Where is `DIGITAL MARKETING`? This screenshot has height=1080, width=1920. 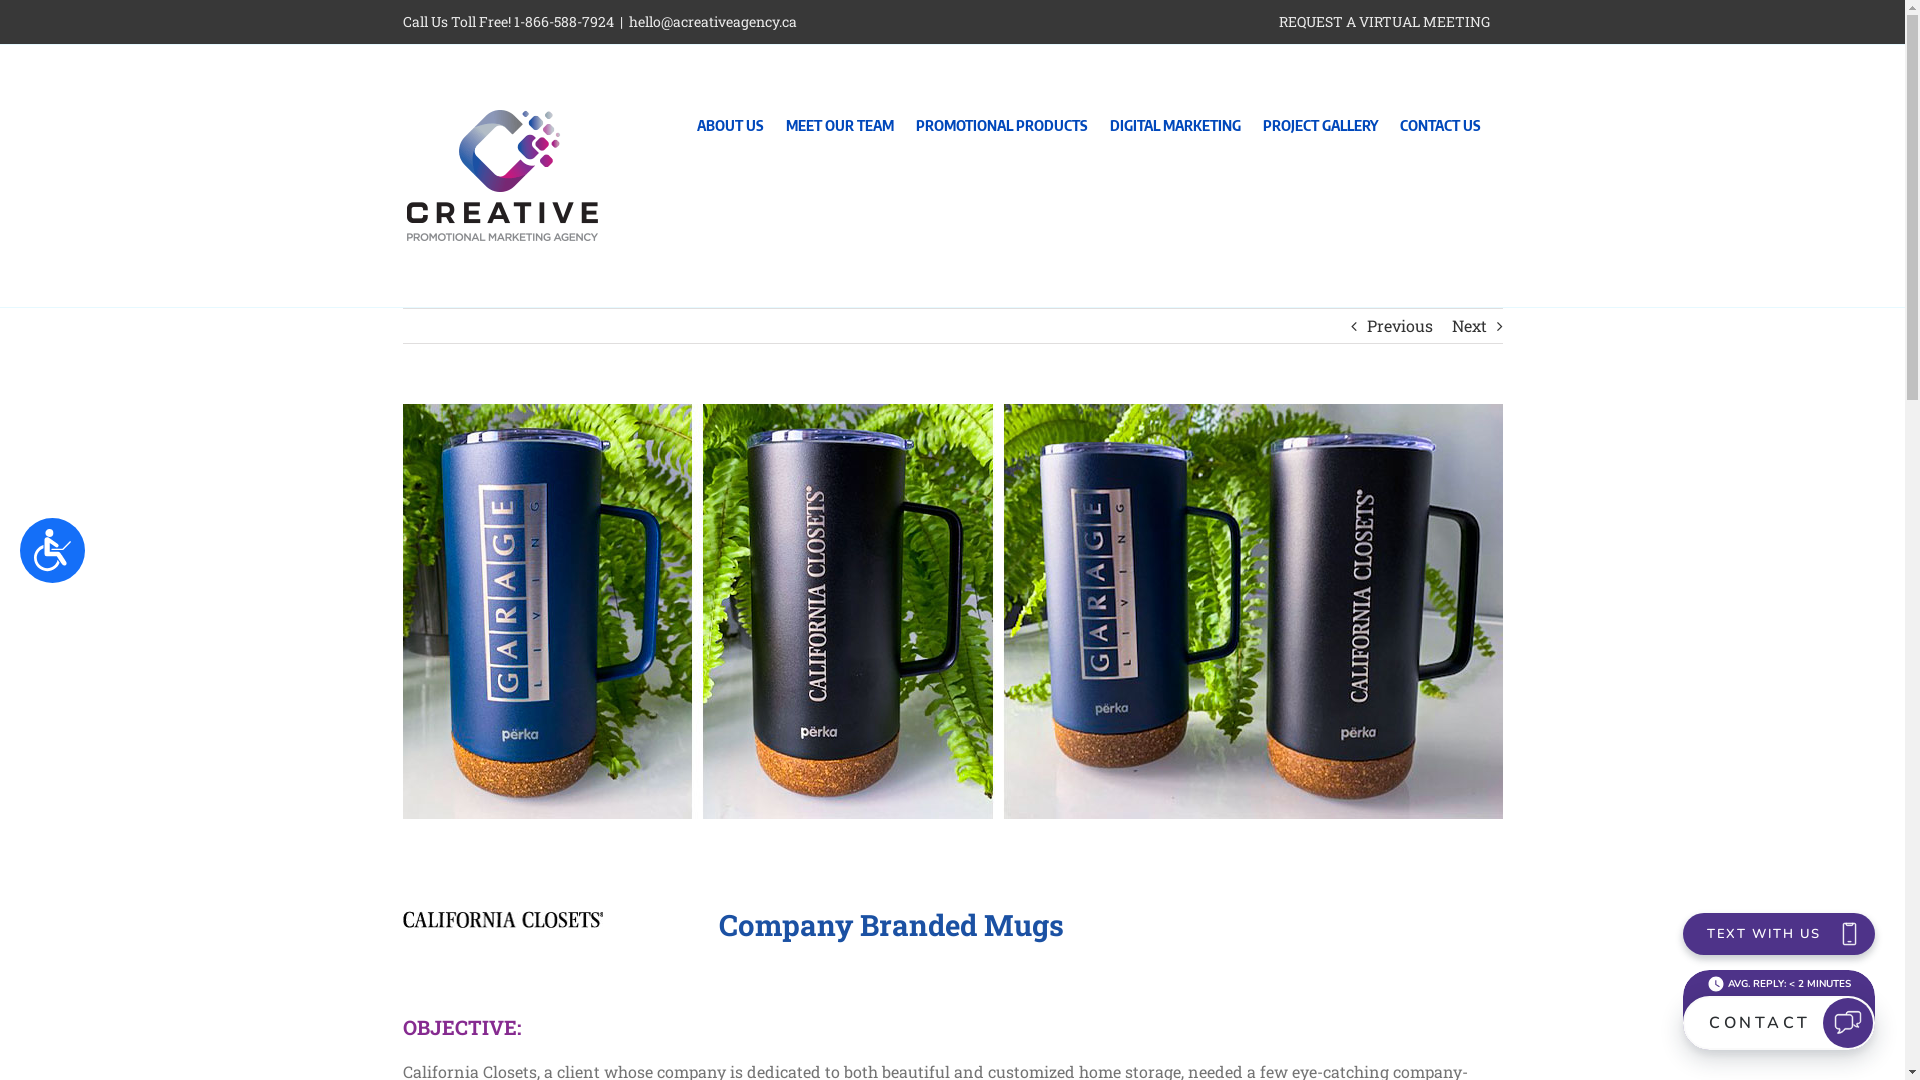
DIGITAL MARKETING is located at coordinates (1176, 120).